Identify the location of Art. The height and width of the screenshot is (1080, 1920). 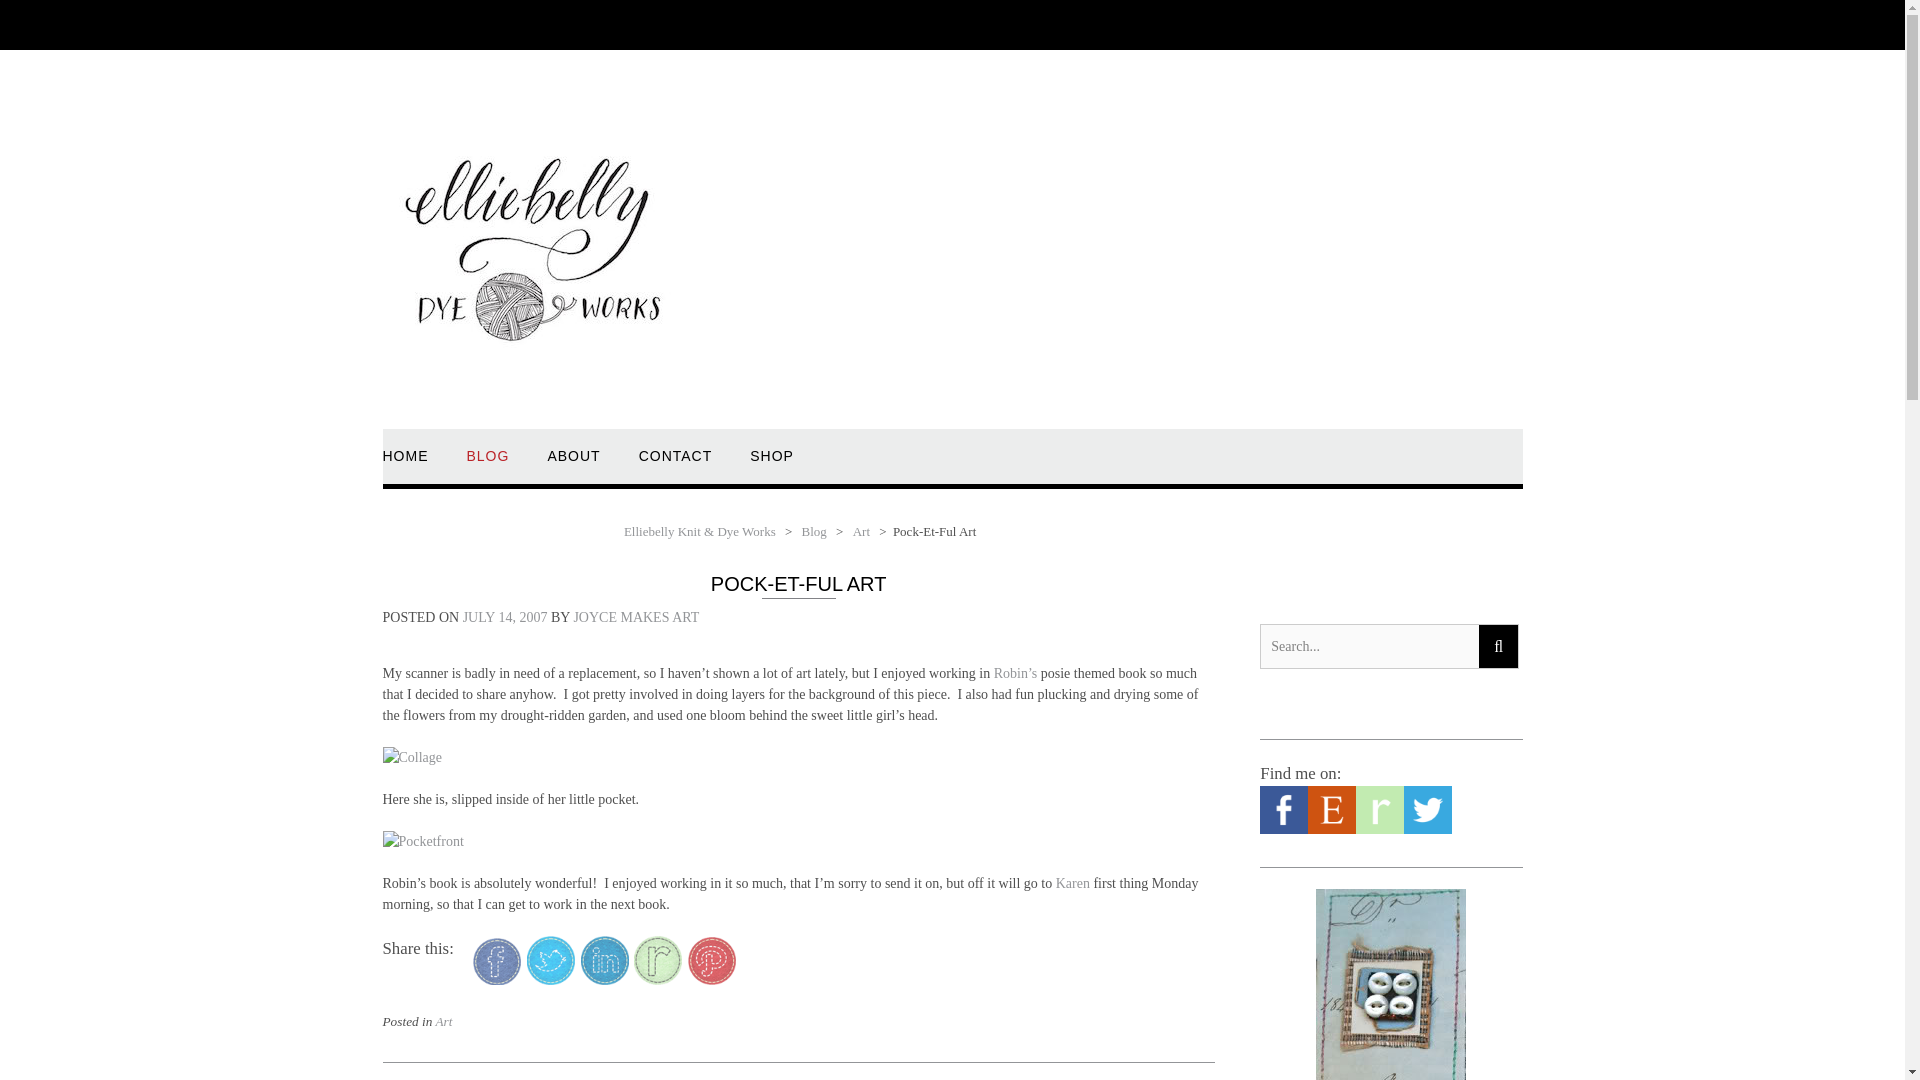
(860, 530).